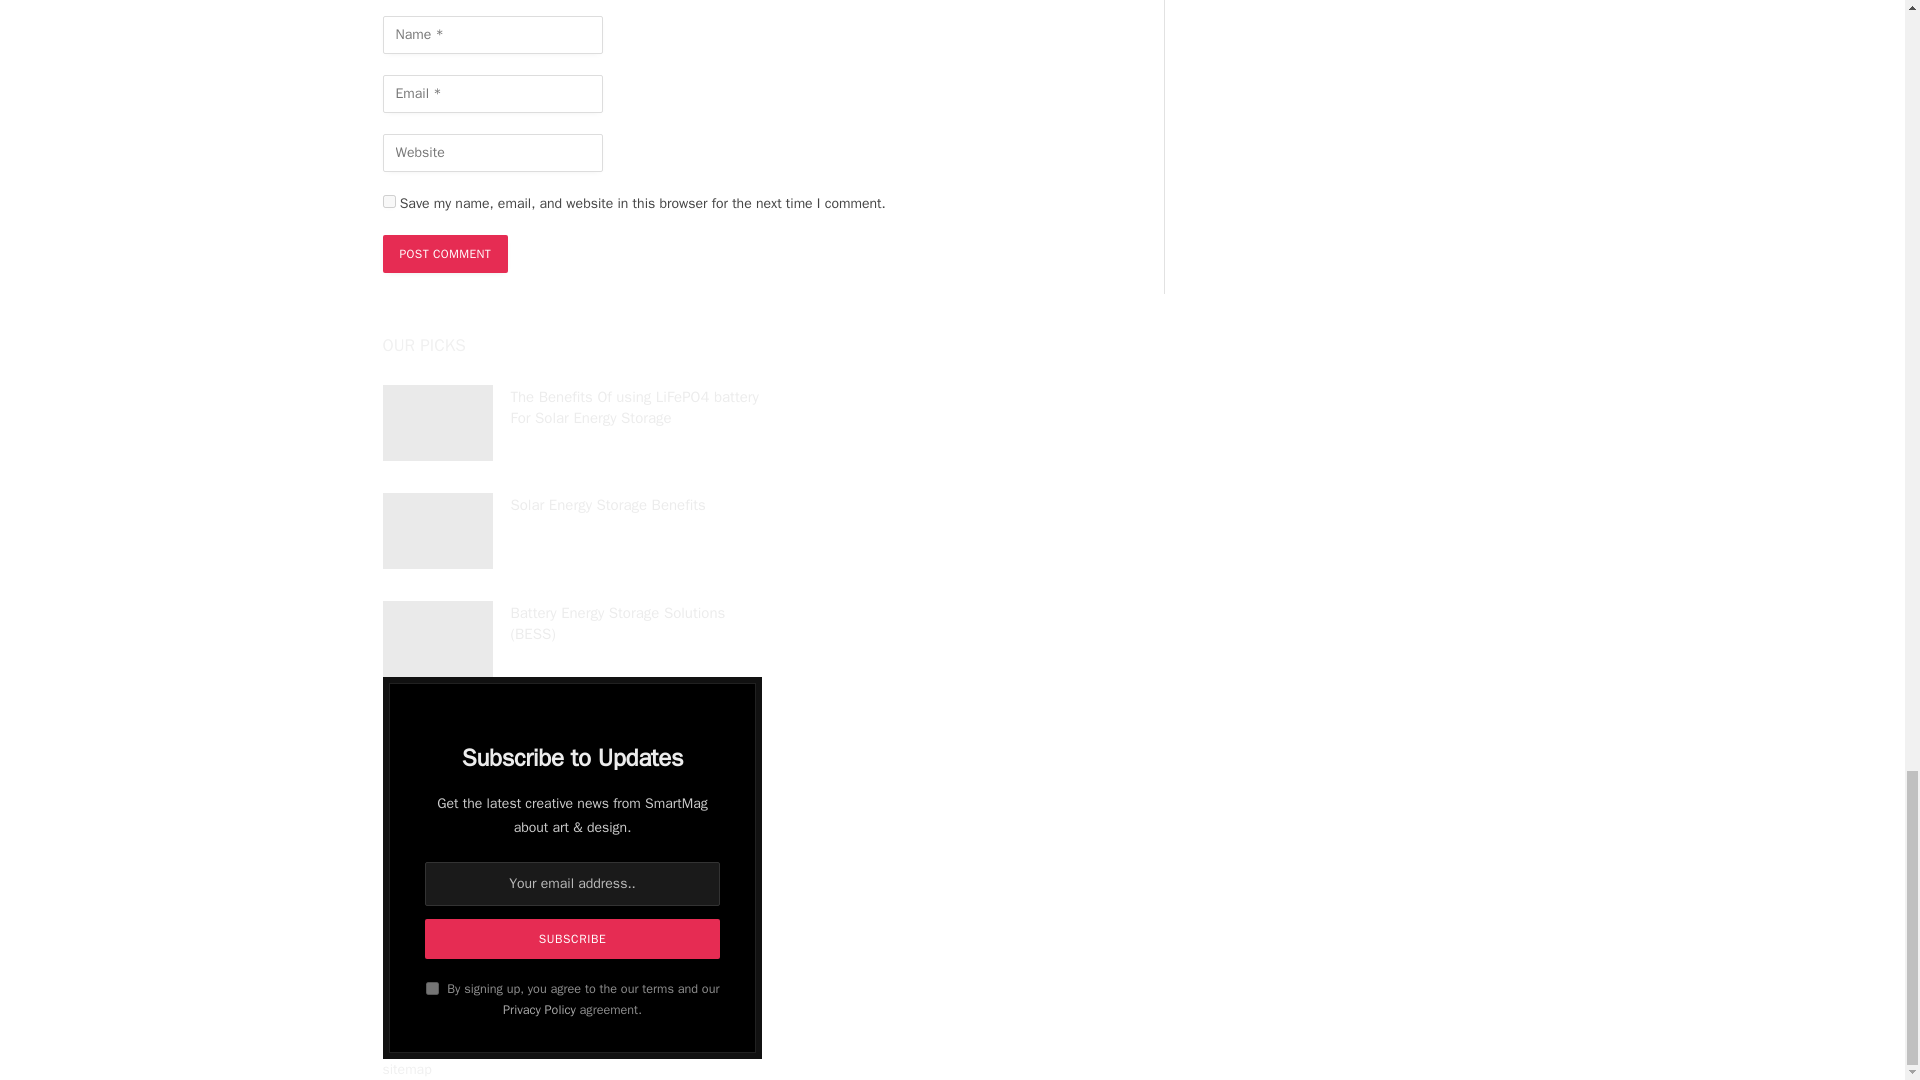  I want to click on on, so click(432, 988).